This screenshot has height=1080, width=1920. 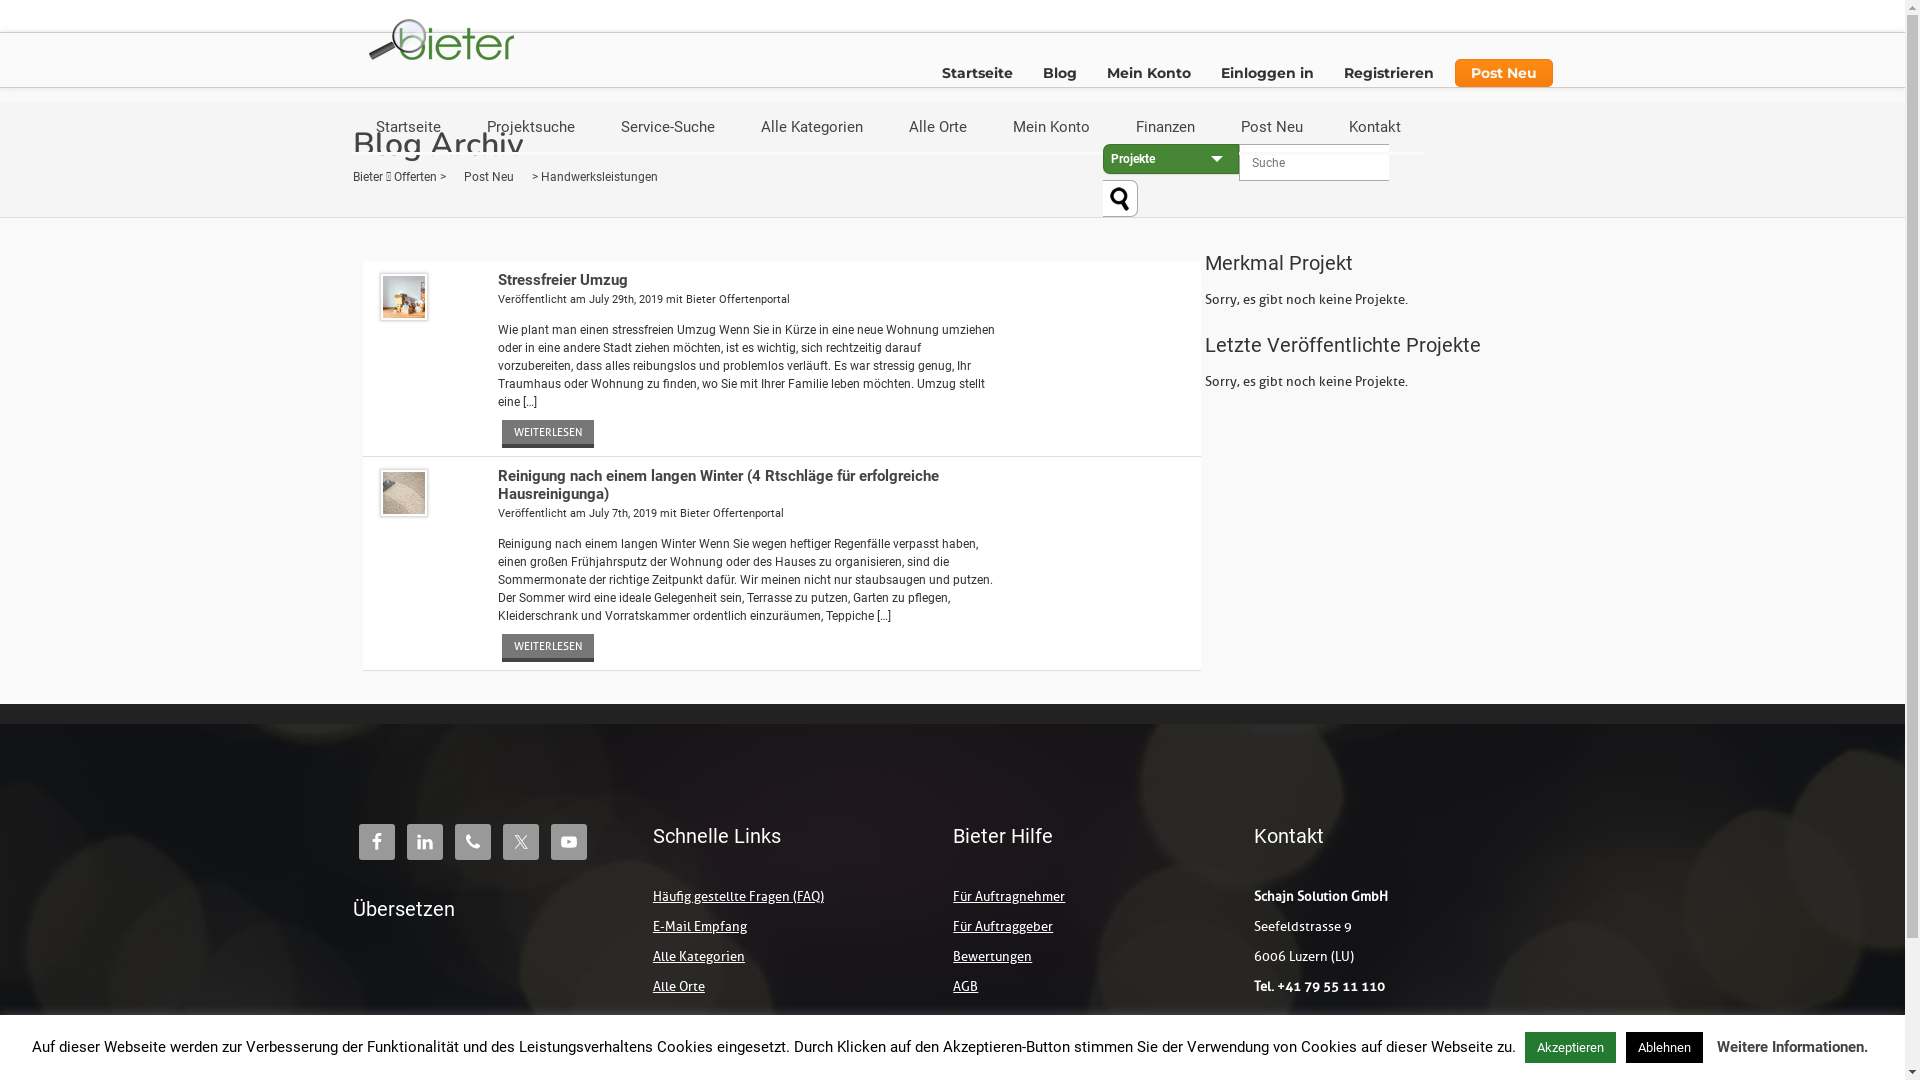 What do you see at coordinates (1503, 73) in the screenshot?
I see `Post Neu` at bounding box center [1503, 73].